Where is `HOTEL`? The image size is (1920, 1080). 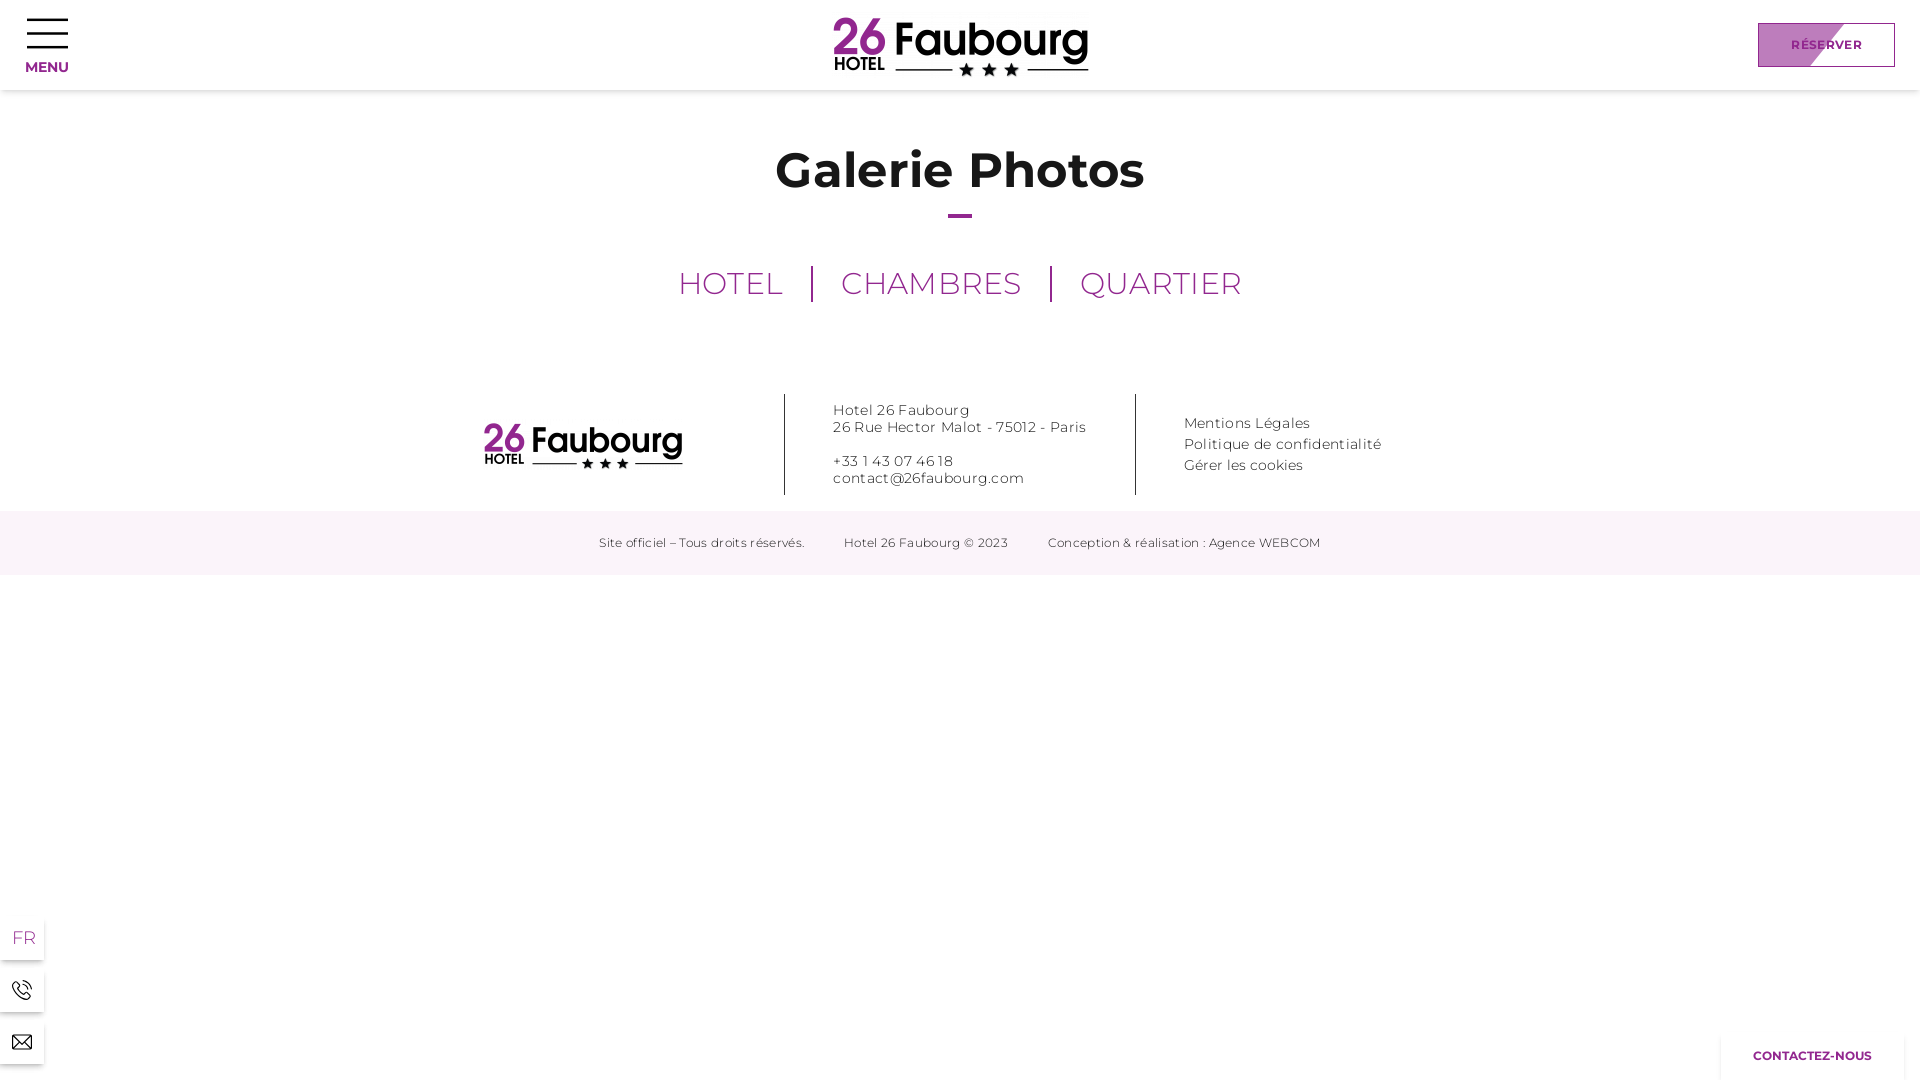
HOTEL is located at coordinates (731, 284).